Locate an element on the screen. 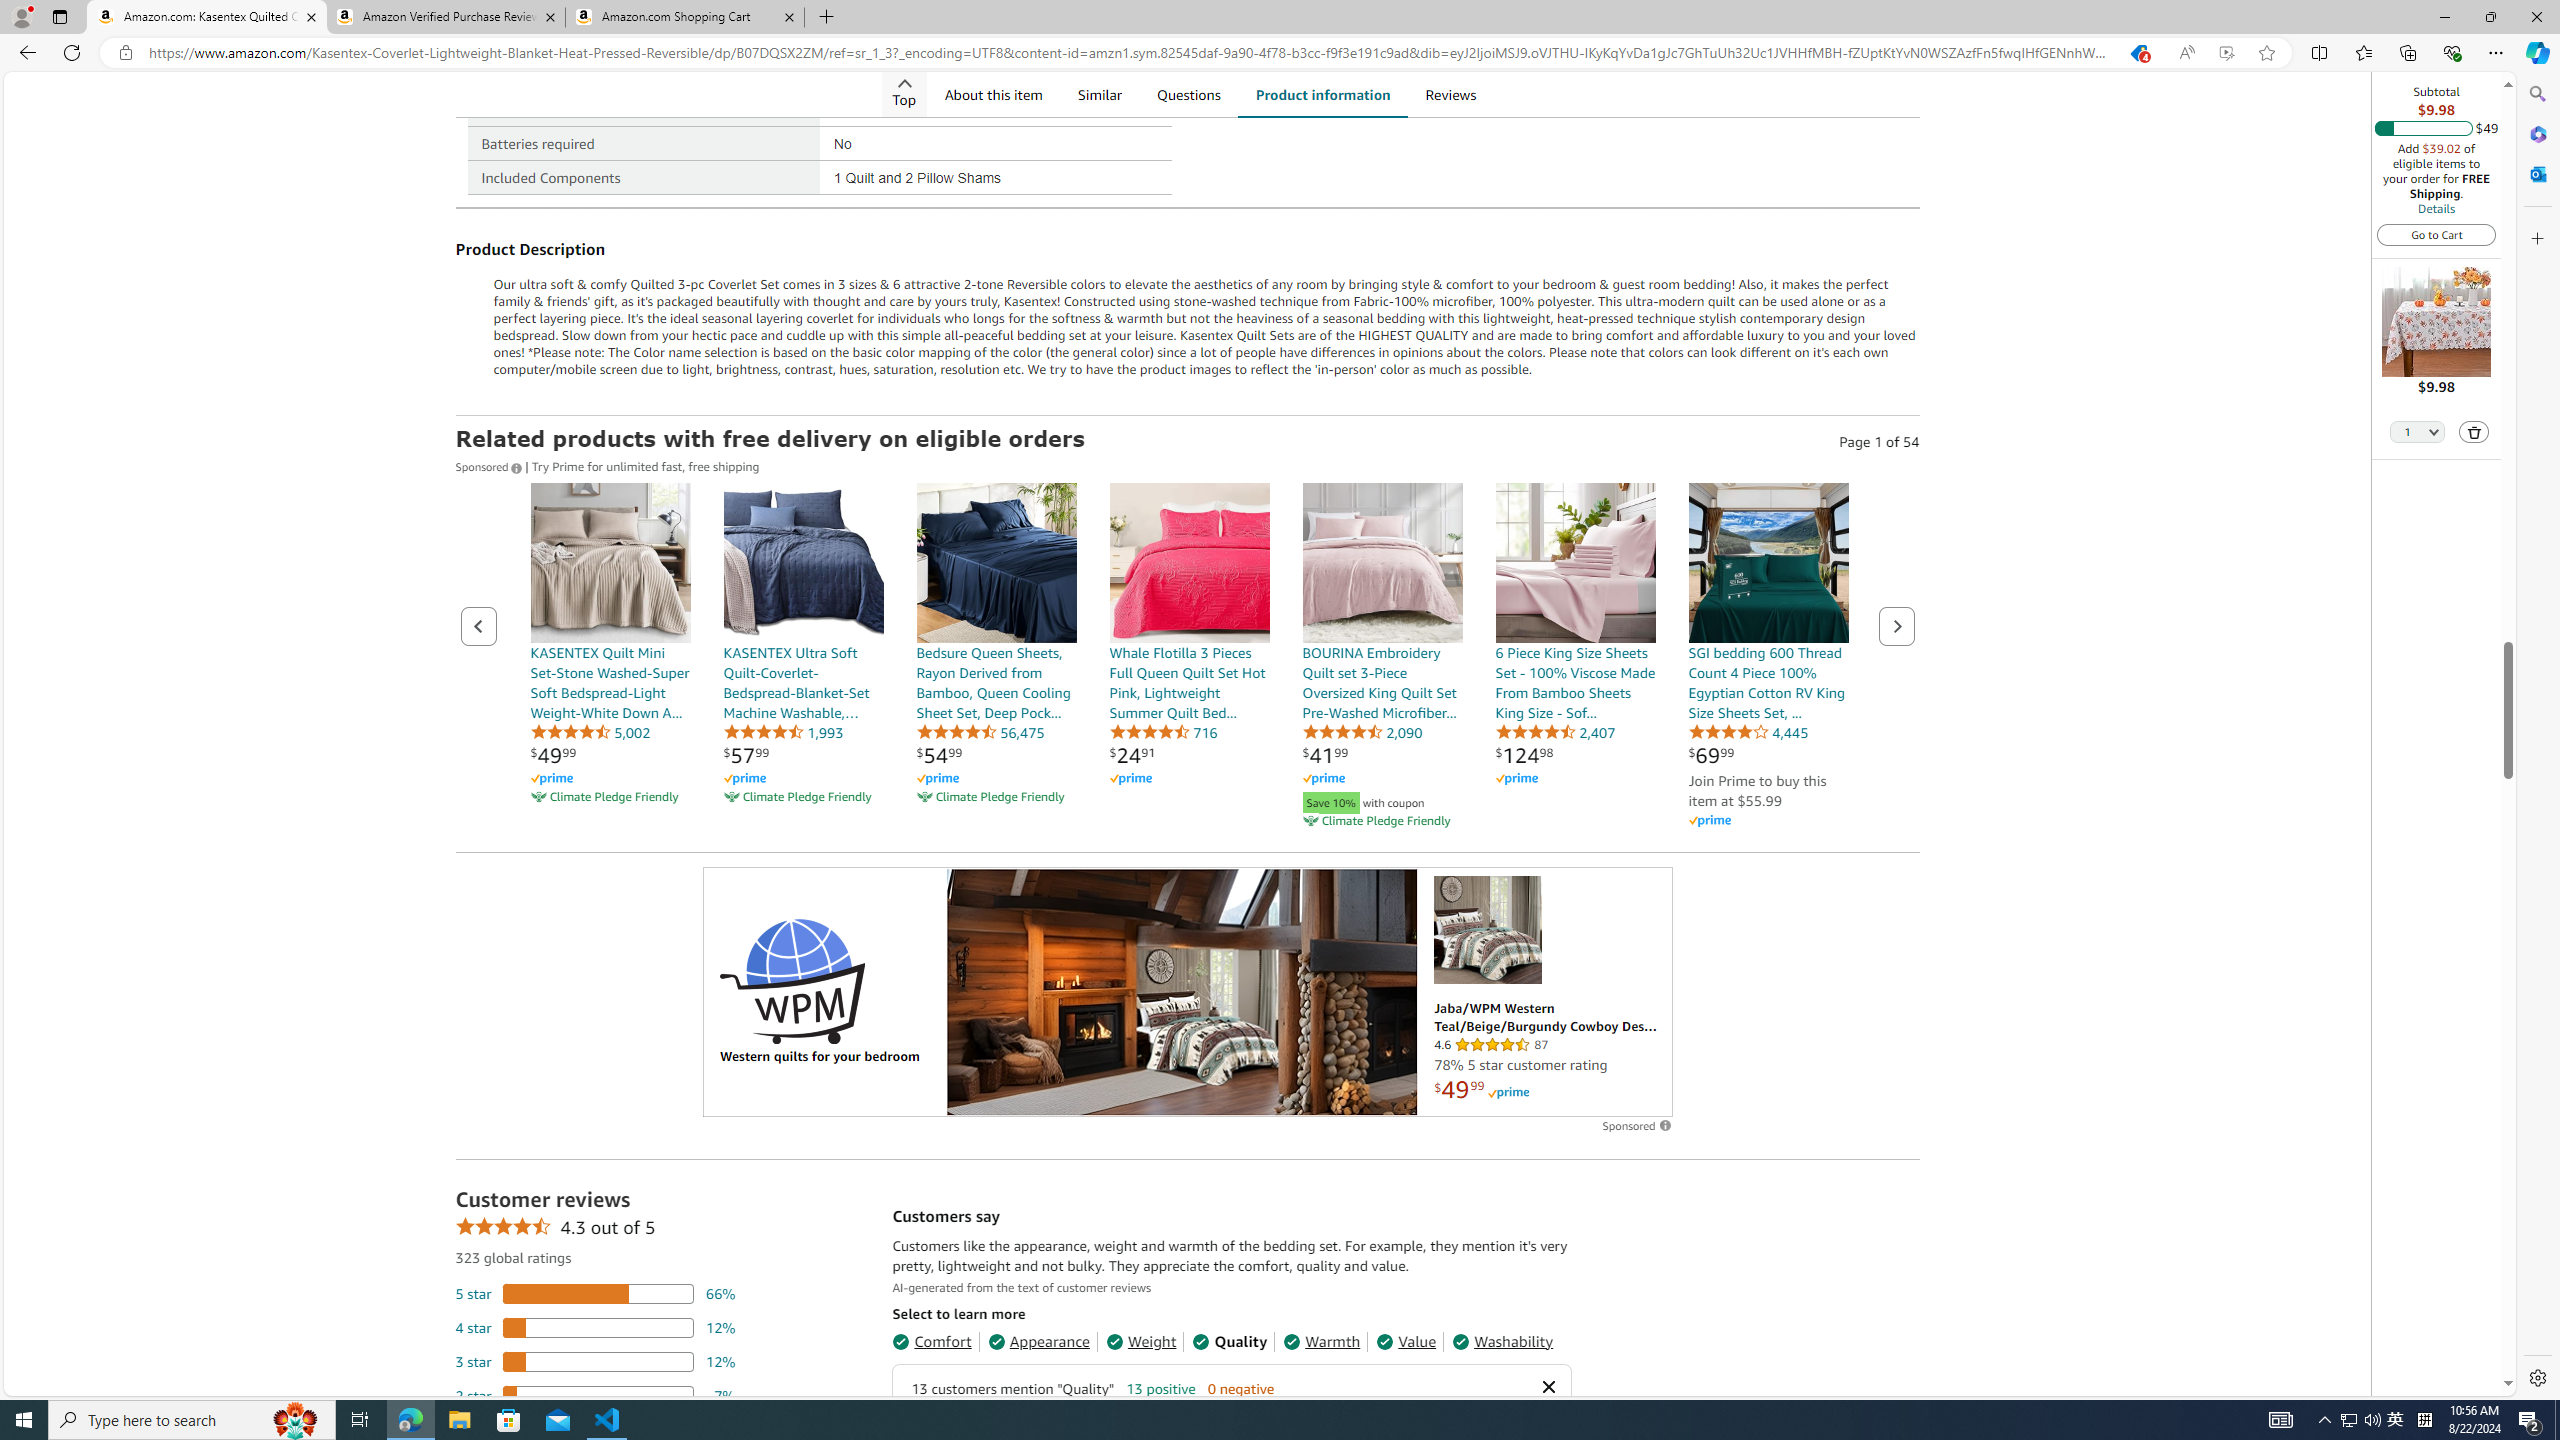 Image resolution: width=2560 pixels, height=1440 pixels. Product information is located at coordinates (1322, 94).